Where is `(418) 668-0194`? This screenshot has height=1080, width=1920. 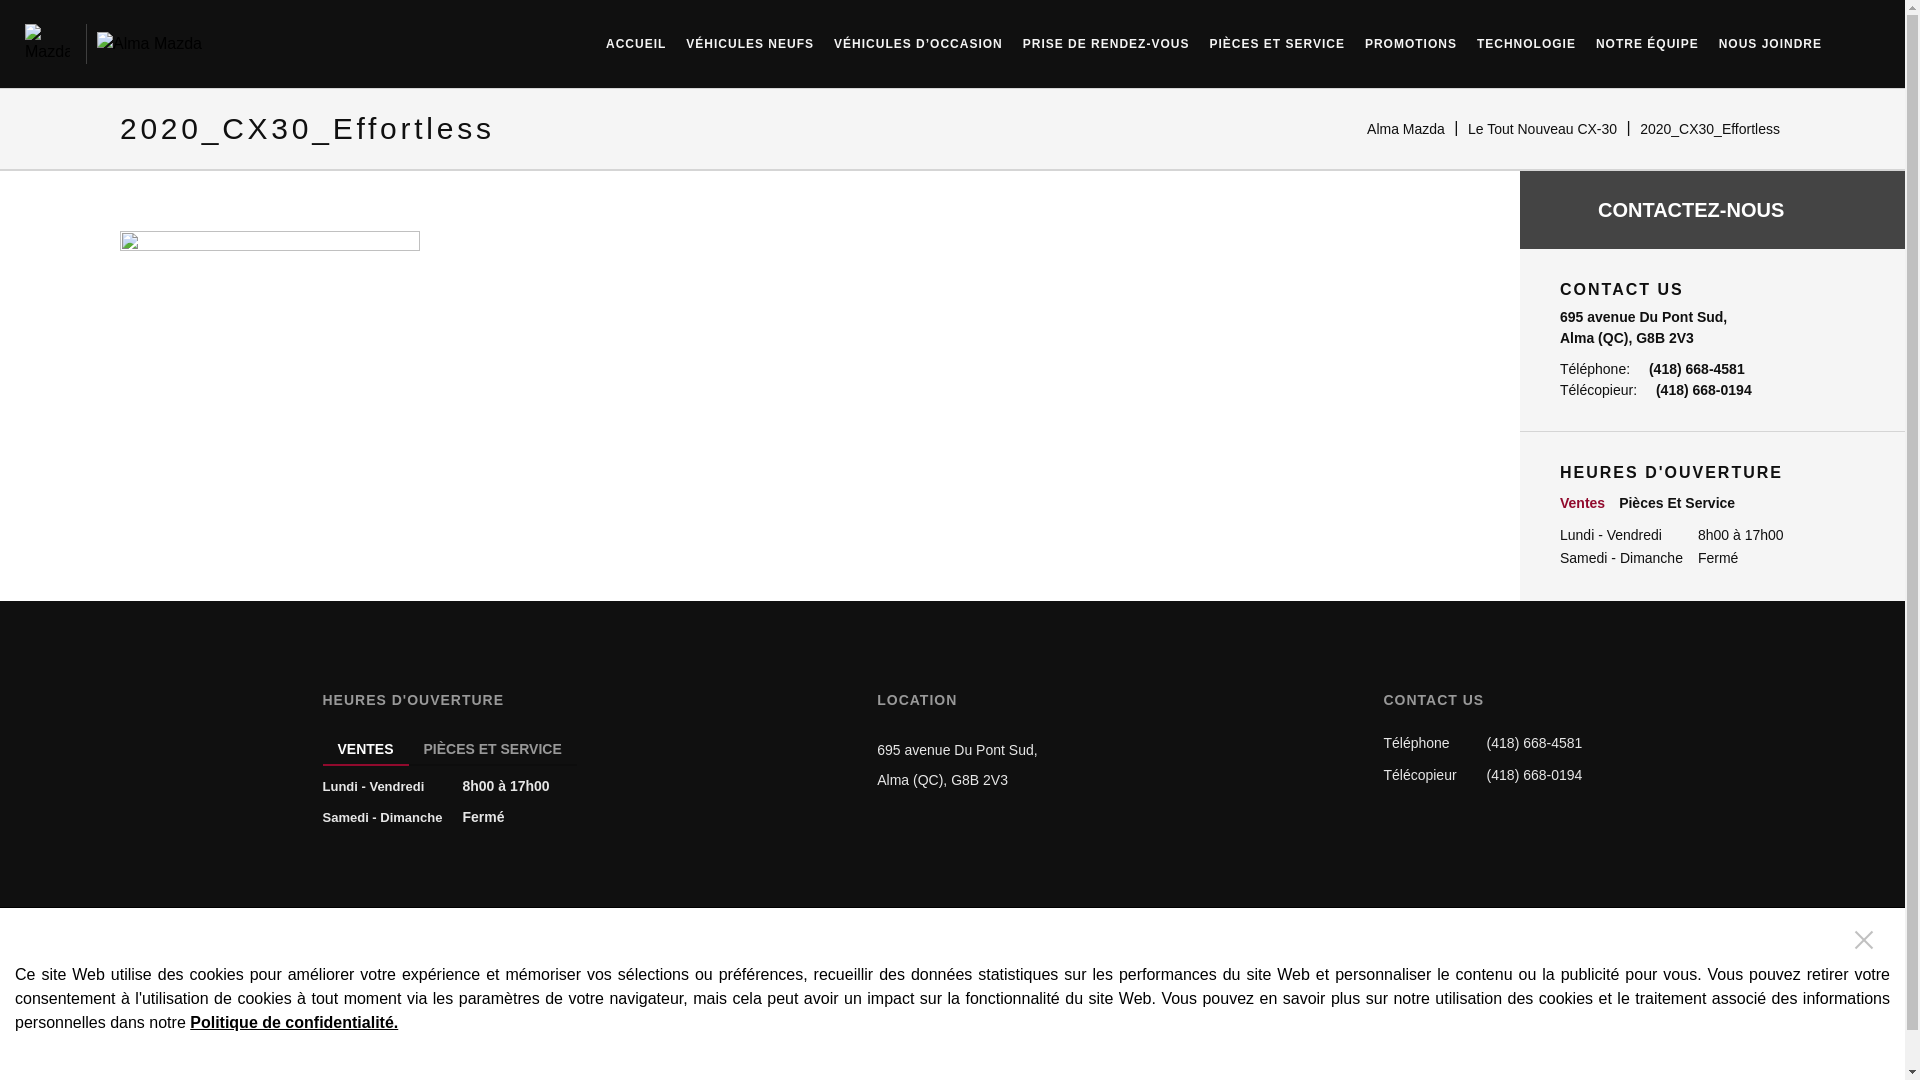 (418) 668-0194 is located at coordinates (1535, 775).